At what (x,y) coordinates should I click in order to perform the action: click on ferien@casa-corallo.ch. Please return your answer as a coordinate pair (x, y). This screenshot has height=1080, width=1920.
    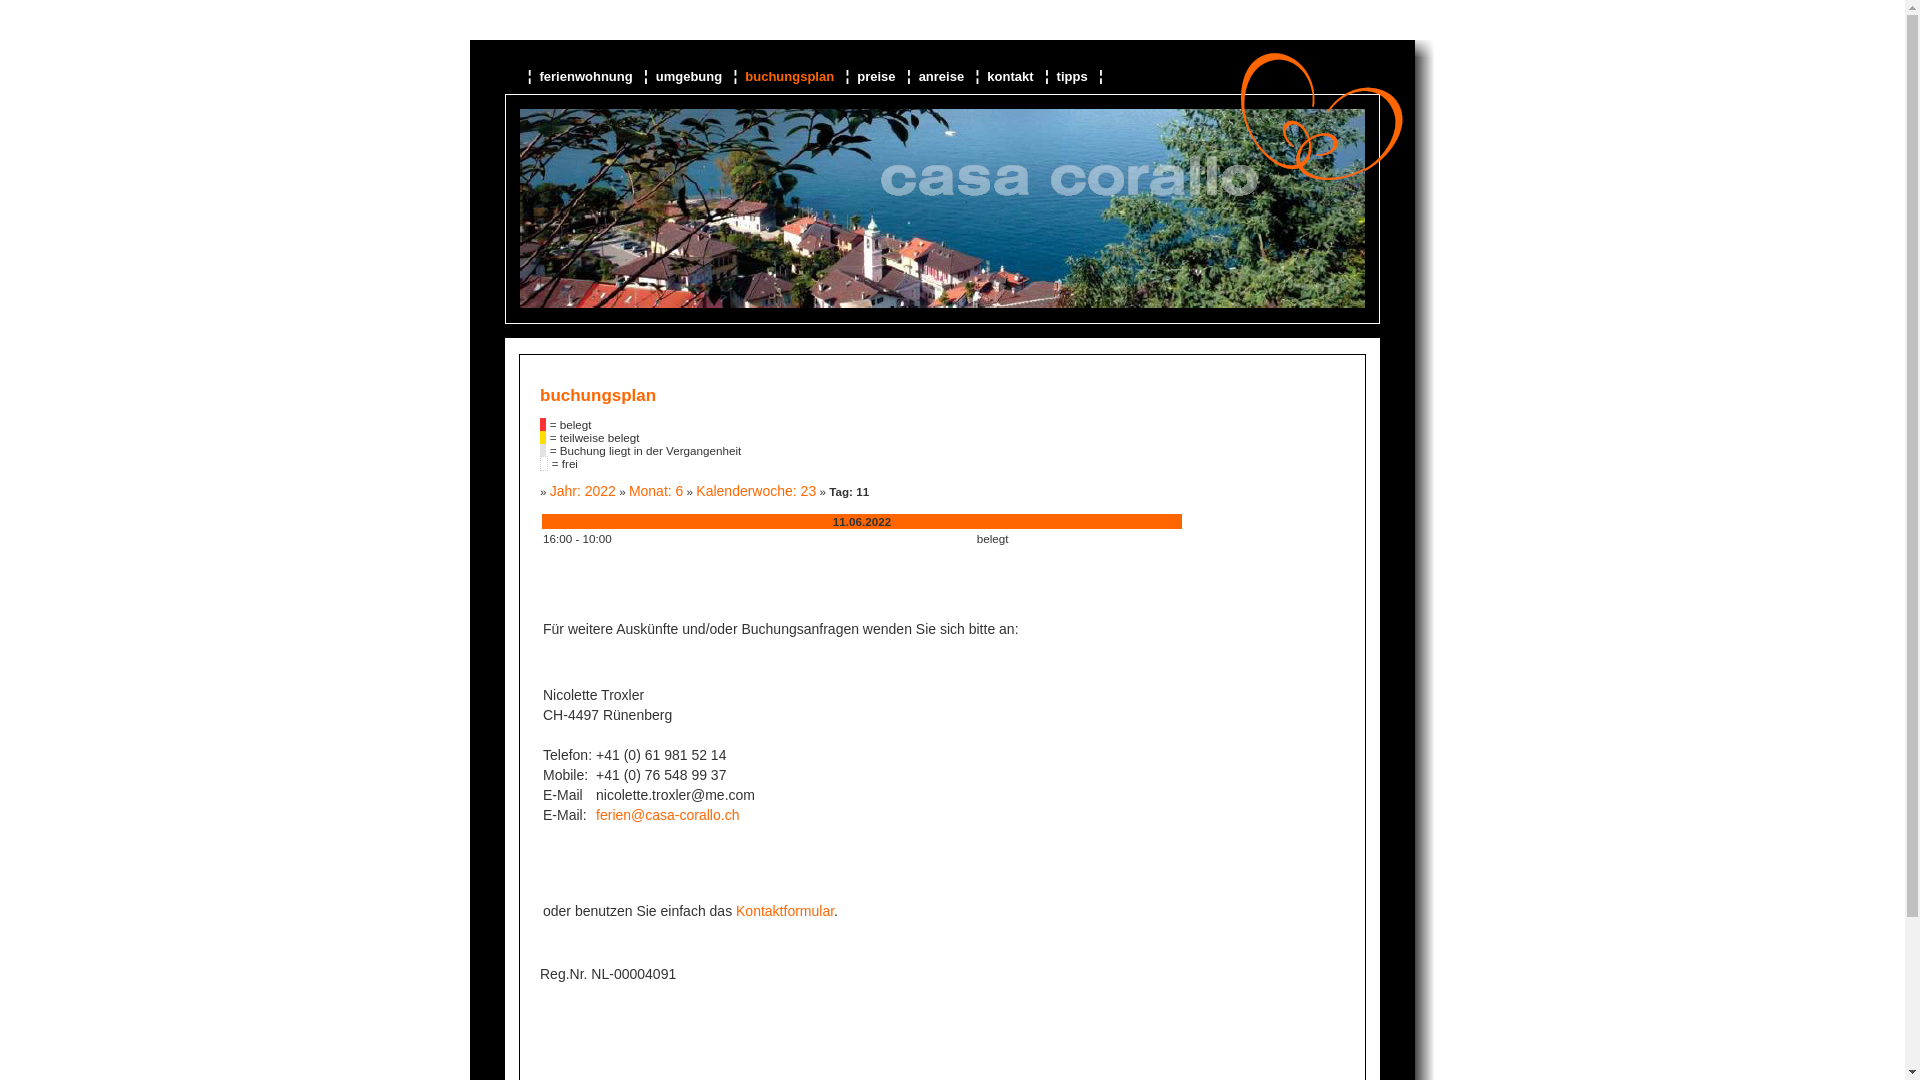
    Looking at the image, I should click on (668, 815).